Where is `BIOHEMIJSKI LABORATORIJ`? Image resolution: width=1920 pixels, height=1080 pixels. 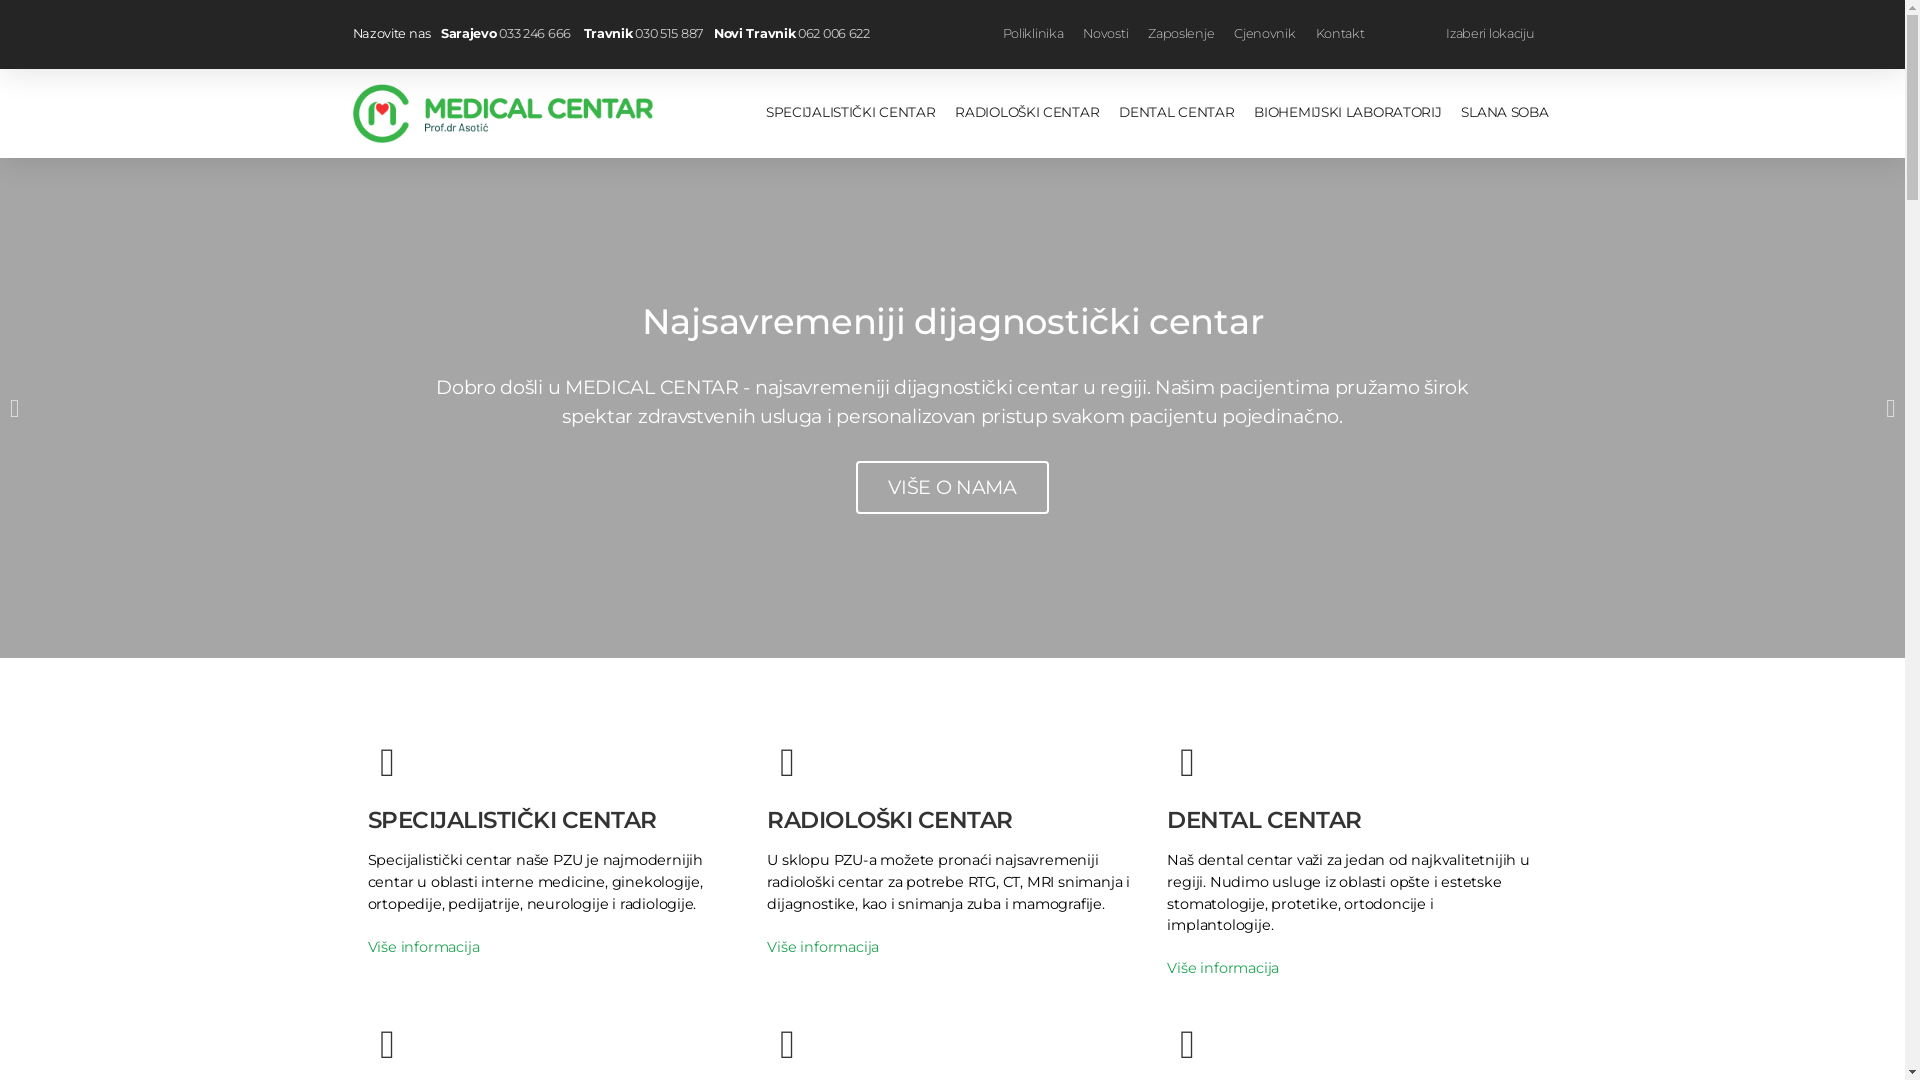 BIOHEMIJSKI LABORATORIJ is located at coordinates (1348, 113).